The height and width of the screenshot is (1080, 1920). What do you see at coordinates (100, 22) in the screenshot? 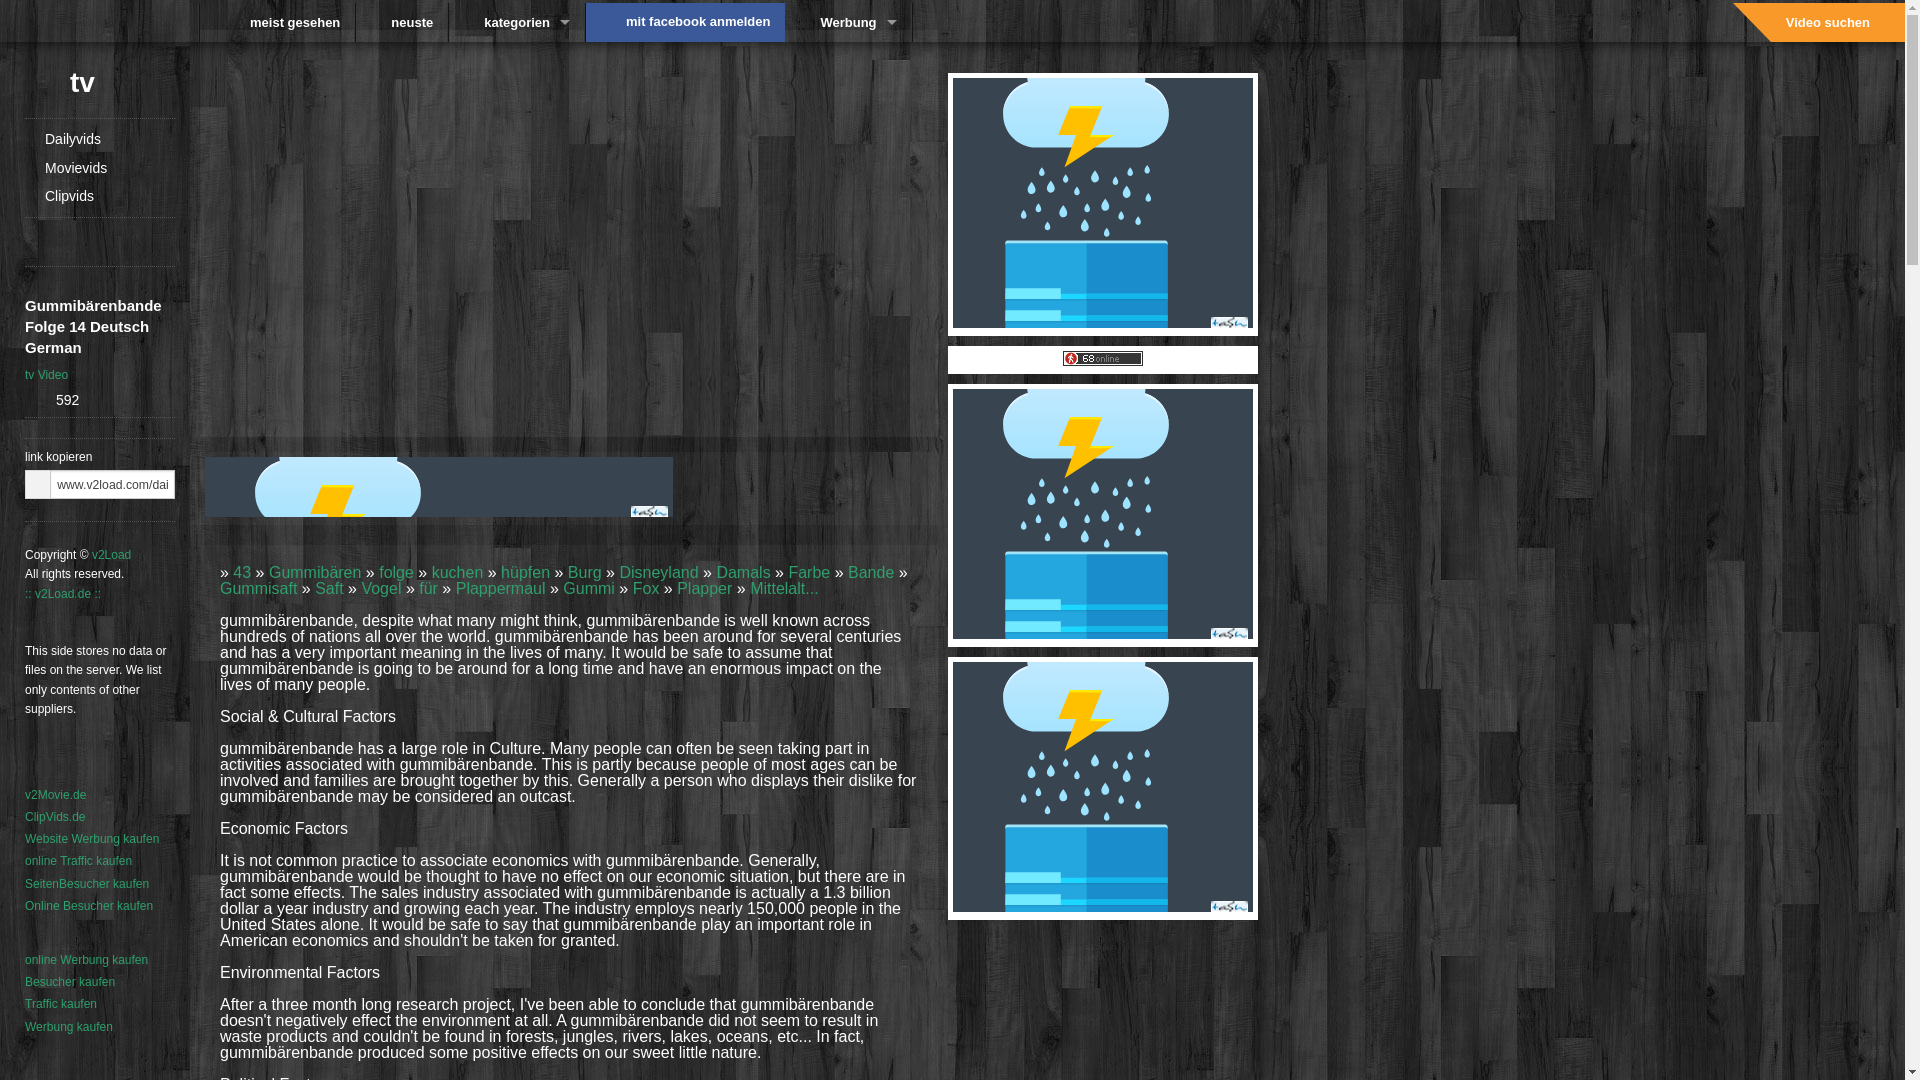
I see `v2load.com` at bounding box center [100, 22].